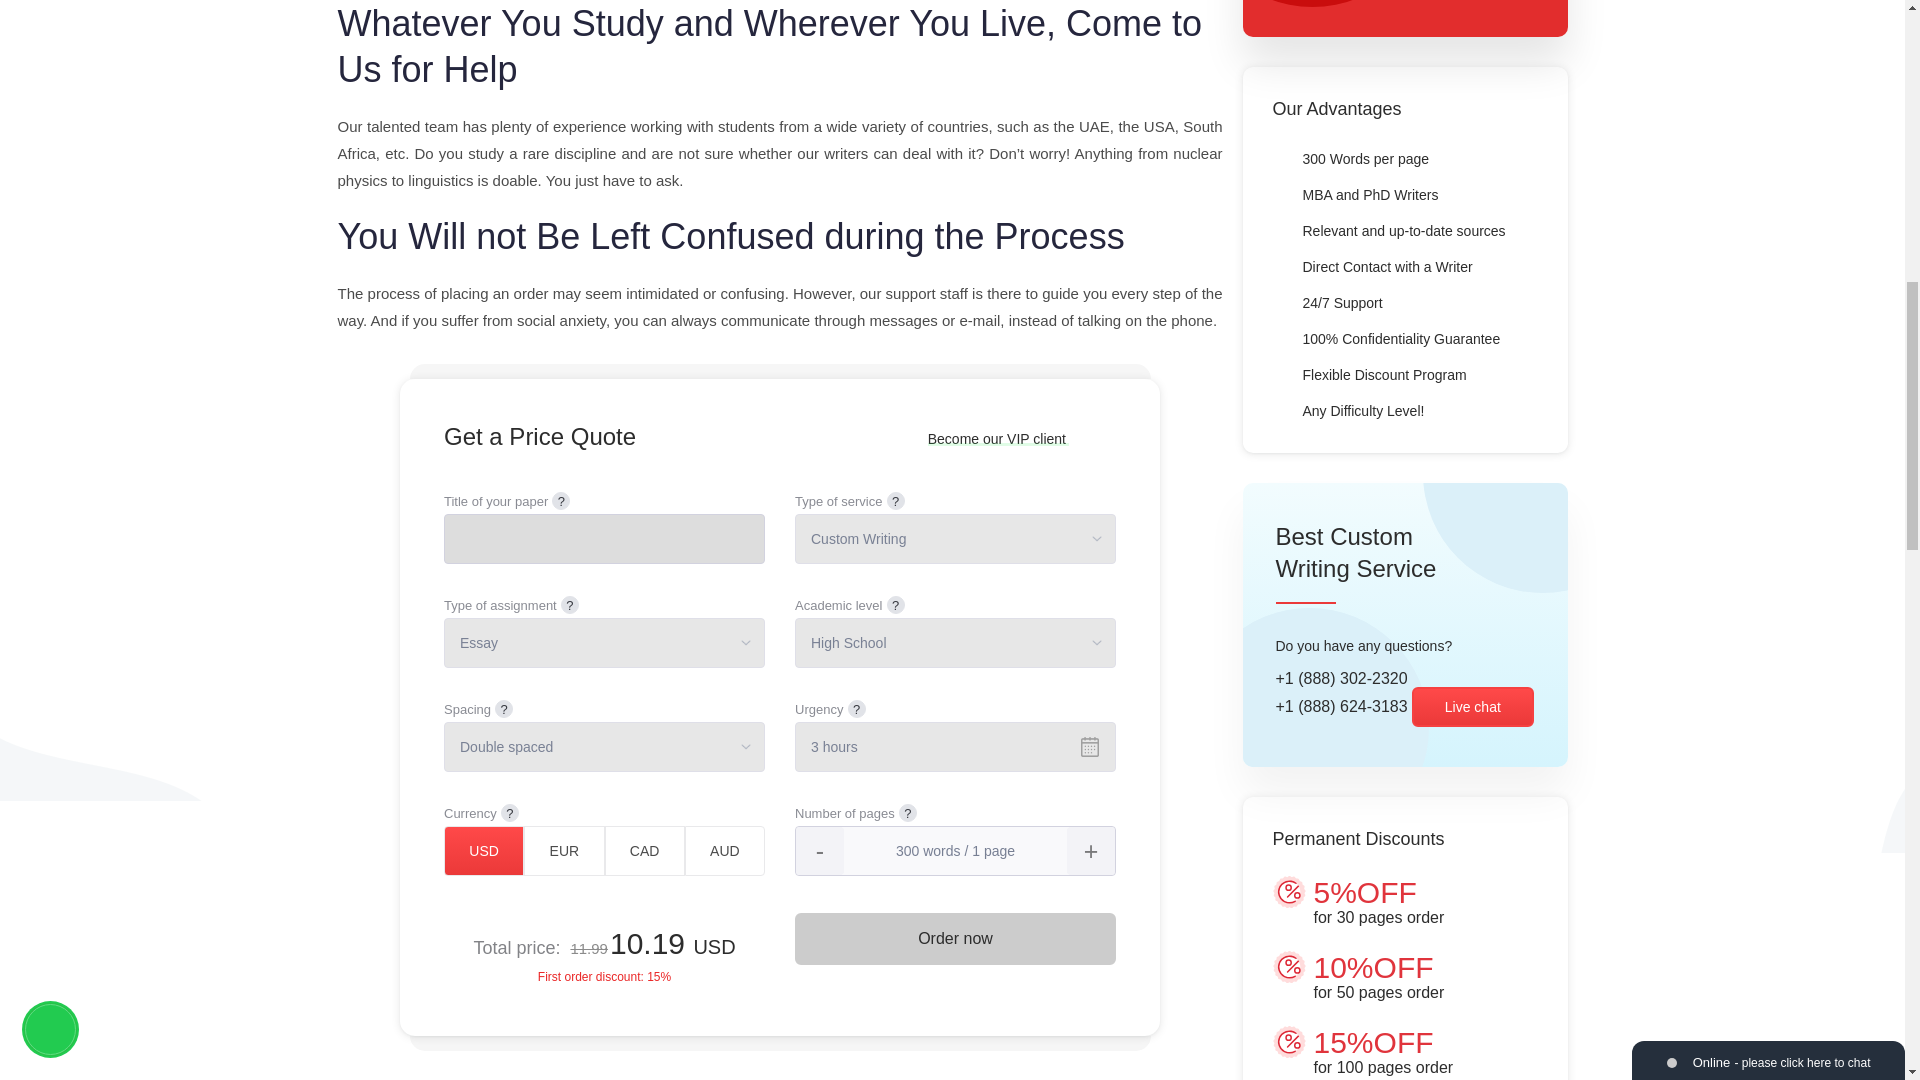  What do you see at coordinates (724, 850) in the screenshot?
I see `AUD` at bounding box center [724, 850].